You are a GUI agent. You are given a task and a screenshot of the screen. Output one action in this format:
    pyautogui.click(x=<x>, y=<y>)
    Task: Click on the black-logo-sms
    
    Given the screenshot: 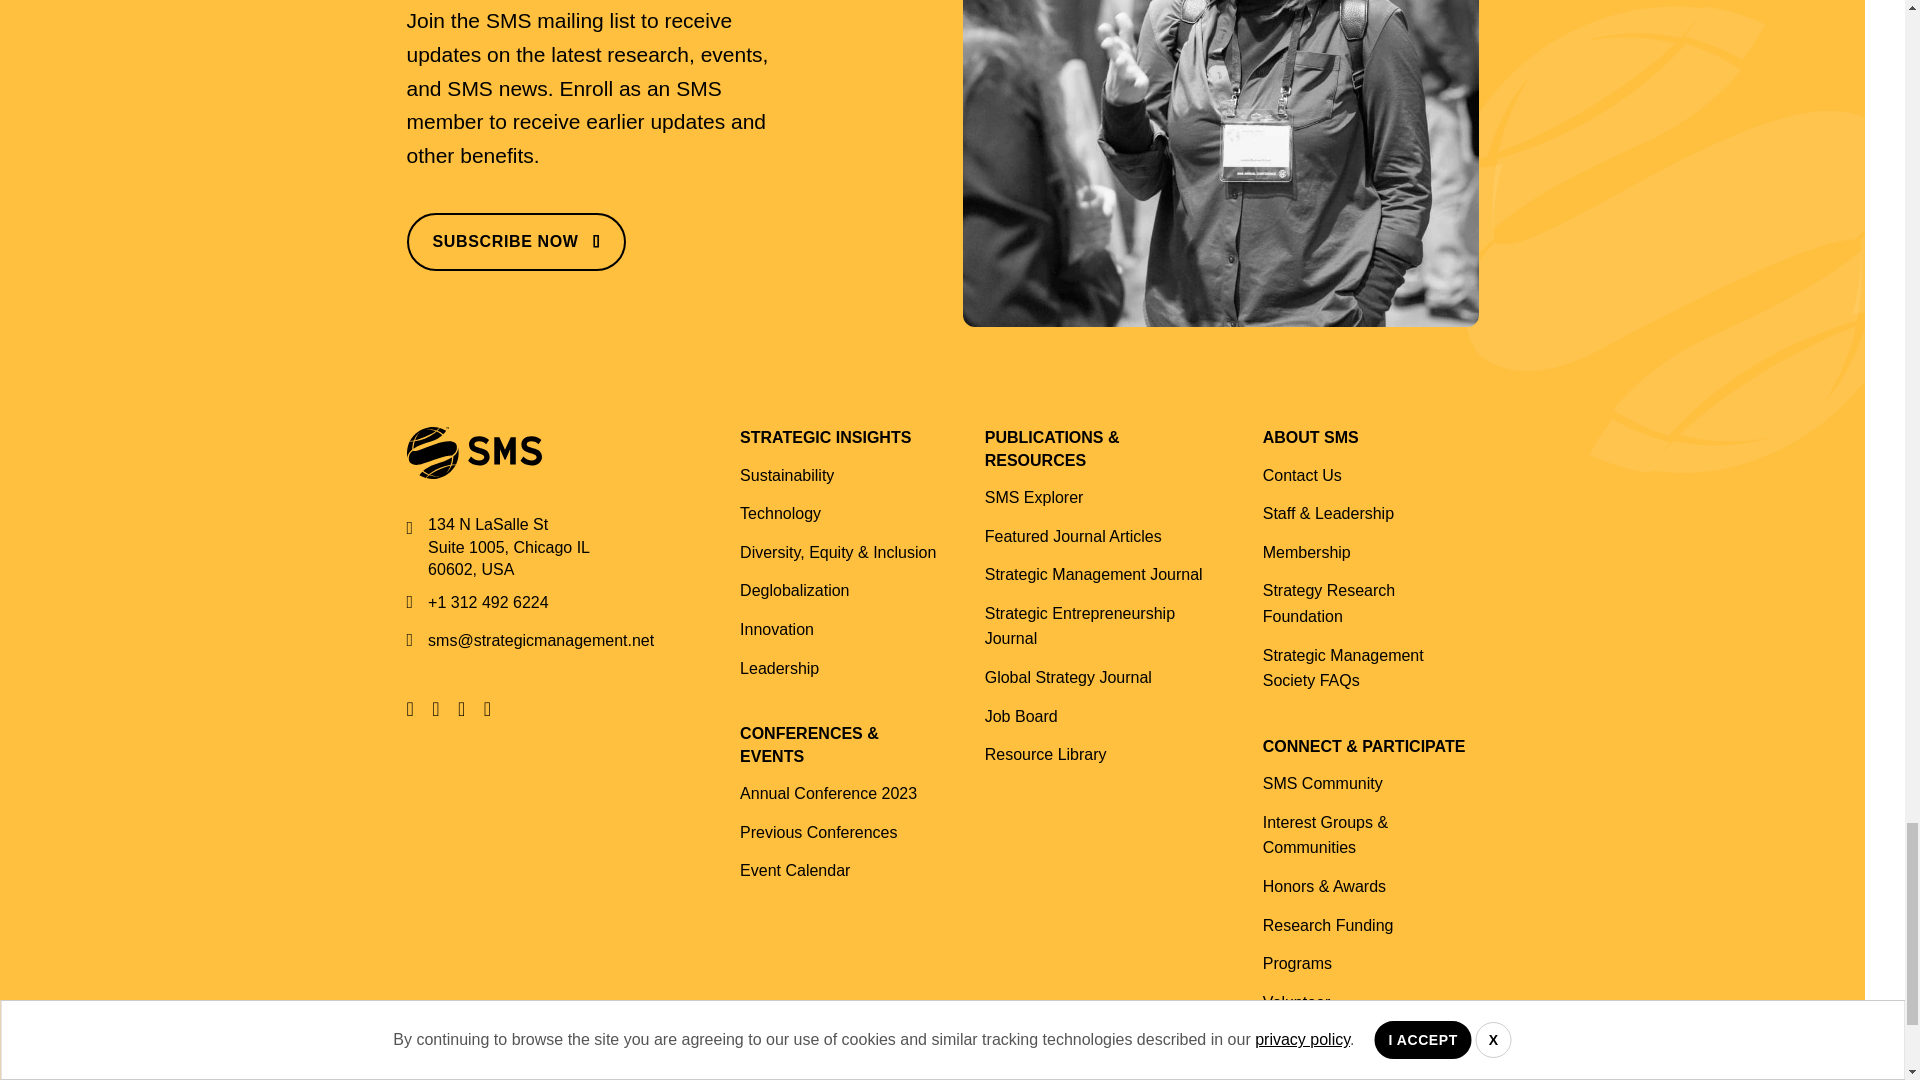 What is the action you would take?
    pyautogui.click(x=473, y=452)
    